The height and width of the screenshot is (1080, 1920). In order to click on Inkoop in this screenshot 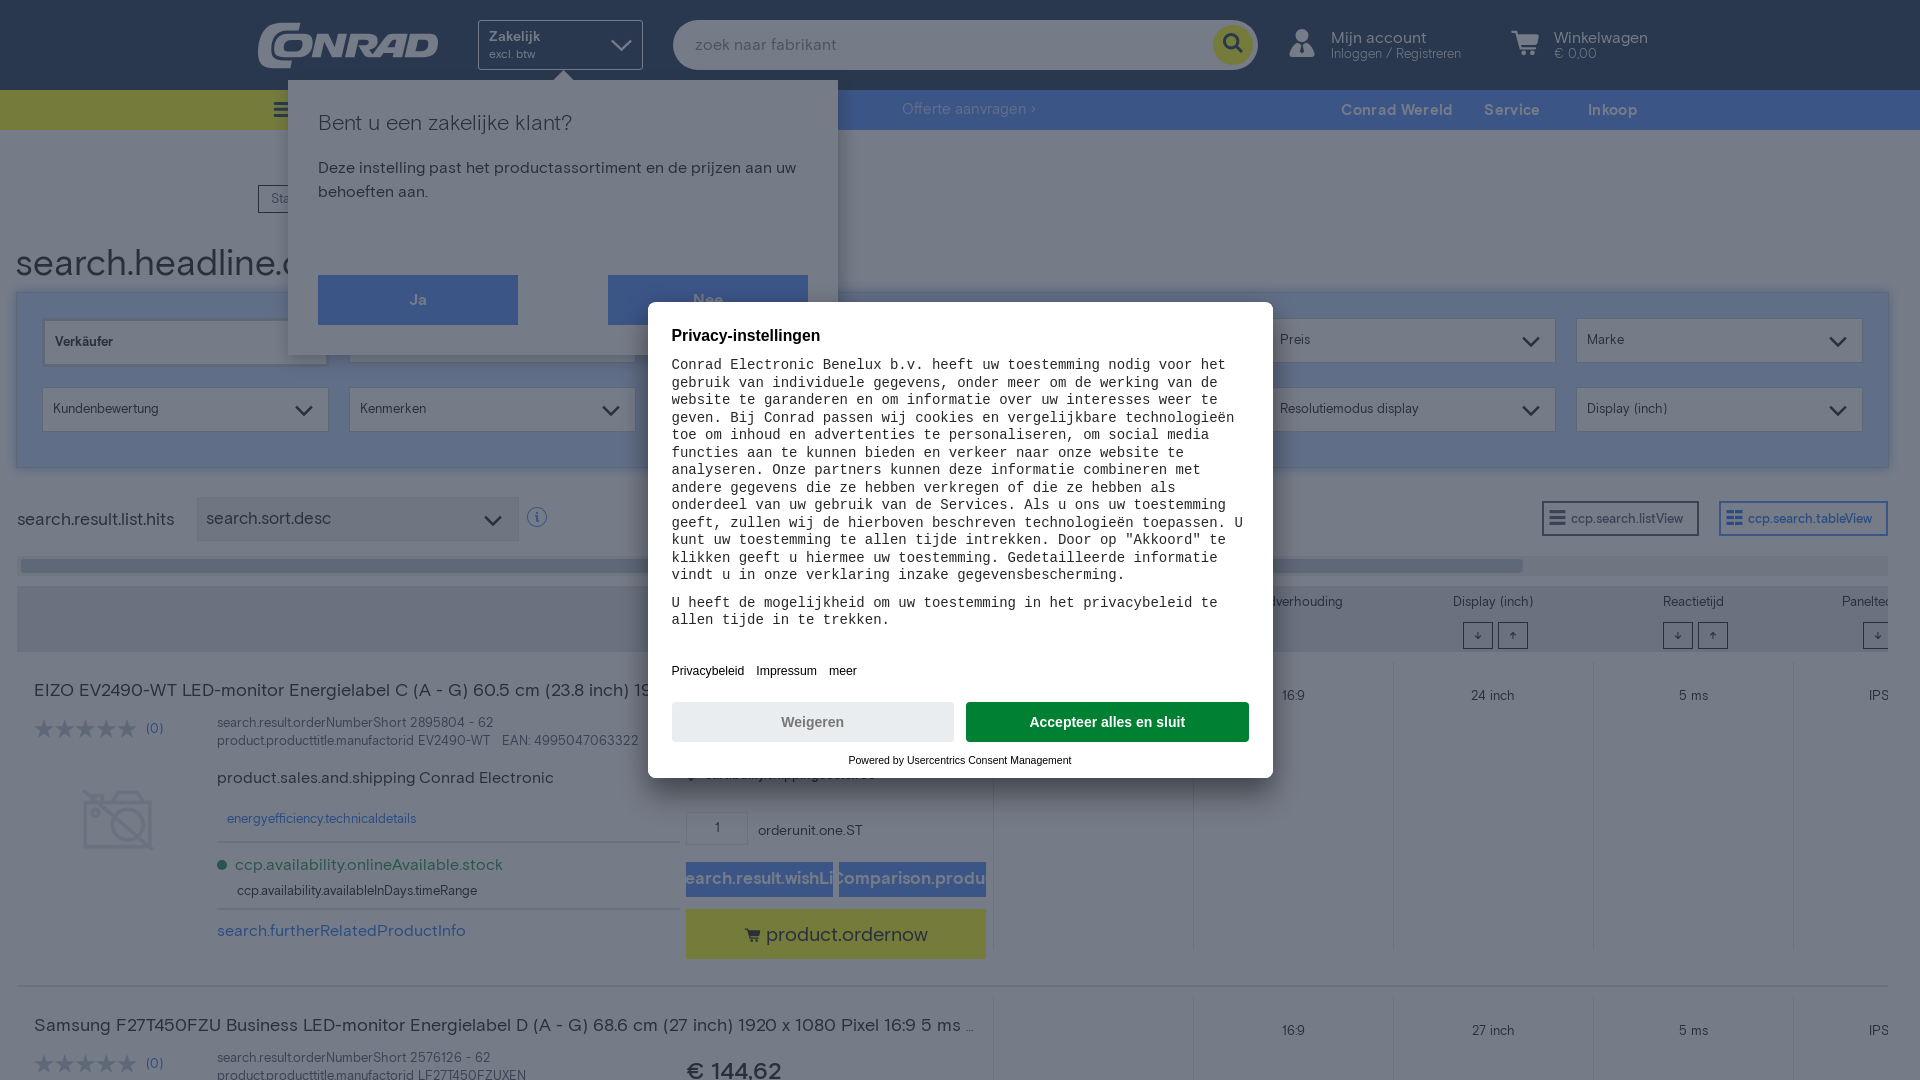, I will do `click(1612, 110)`.